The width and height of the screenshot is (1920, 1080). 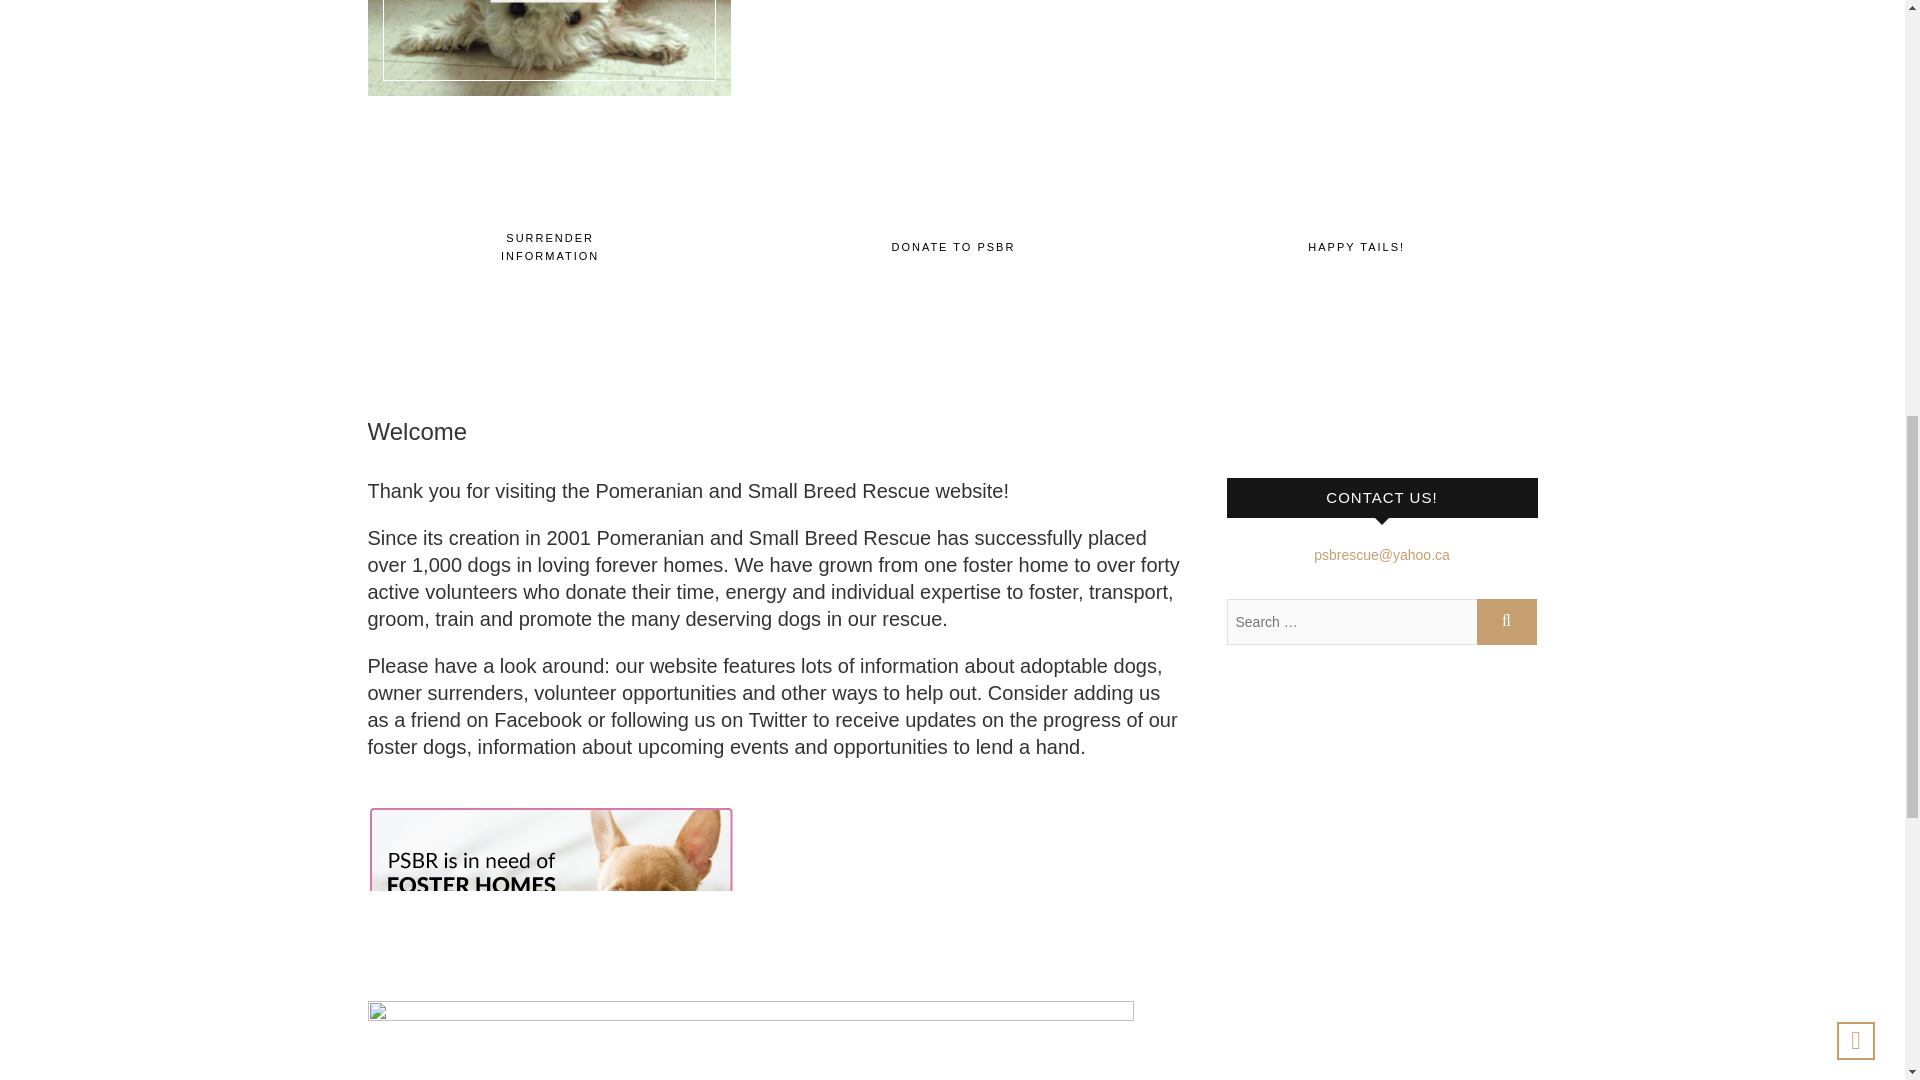 What do you see at coordinates (550, 48) in the screenshot?
I see `About PSBR` at bounding box center [550, 48].